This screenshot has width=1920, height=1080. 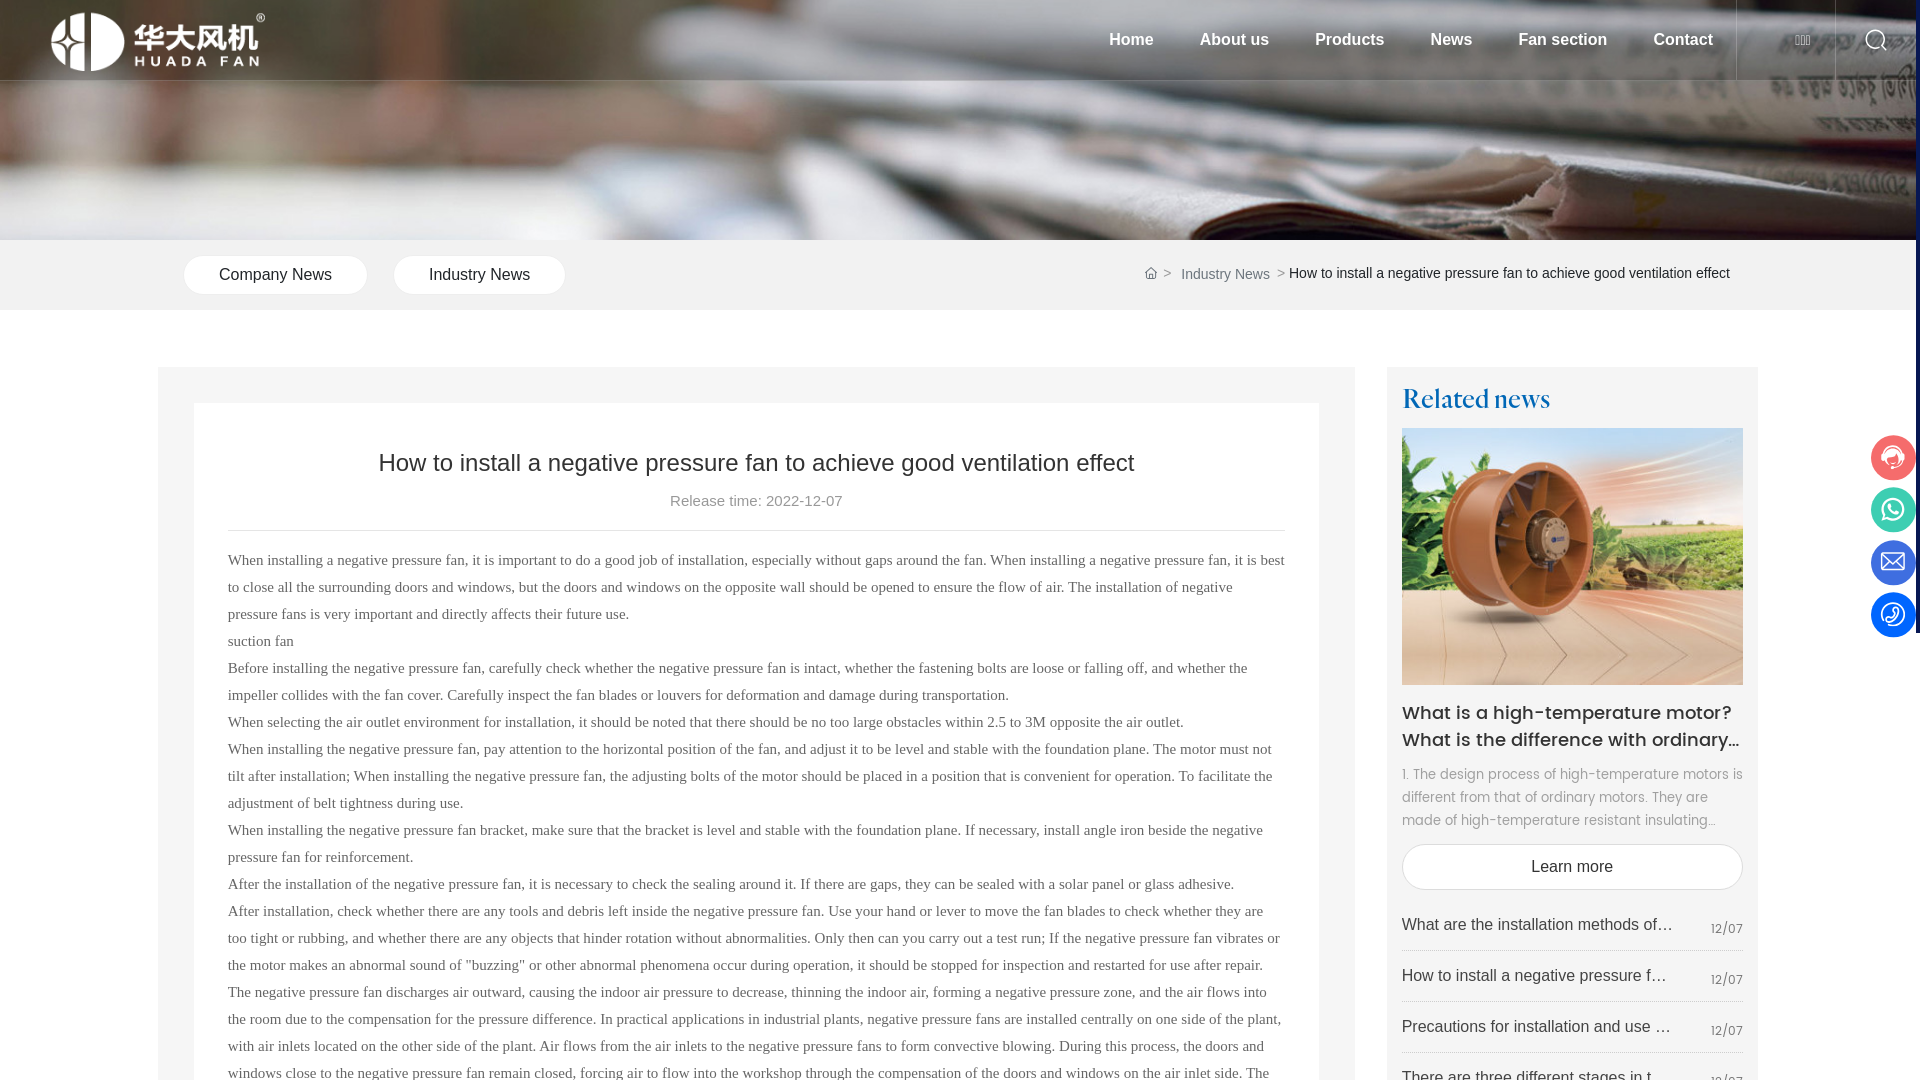 What do you see at coordinates (1350, 40) in the screenshot?
I see `Products` at bounding box center [1350, 40].